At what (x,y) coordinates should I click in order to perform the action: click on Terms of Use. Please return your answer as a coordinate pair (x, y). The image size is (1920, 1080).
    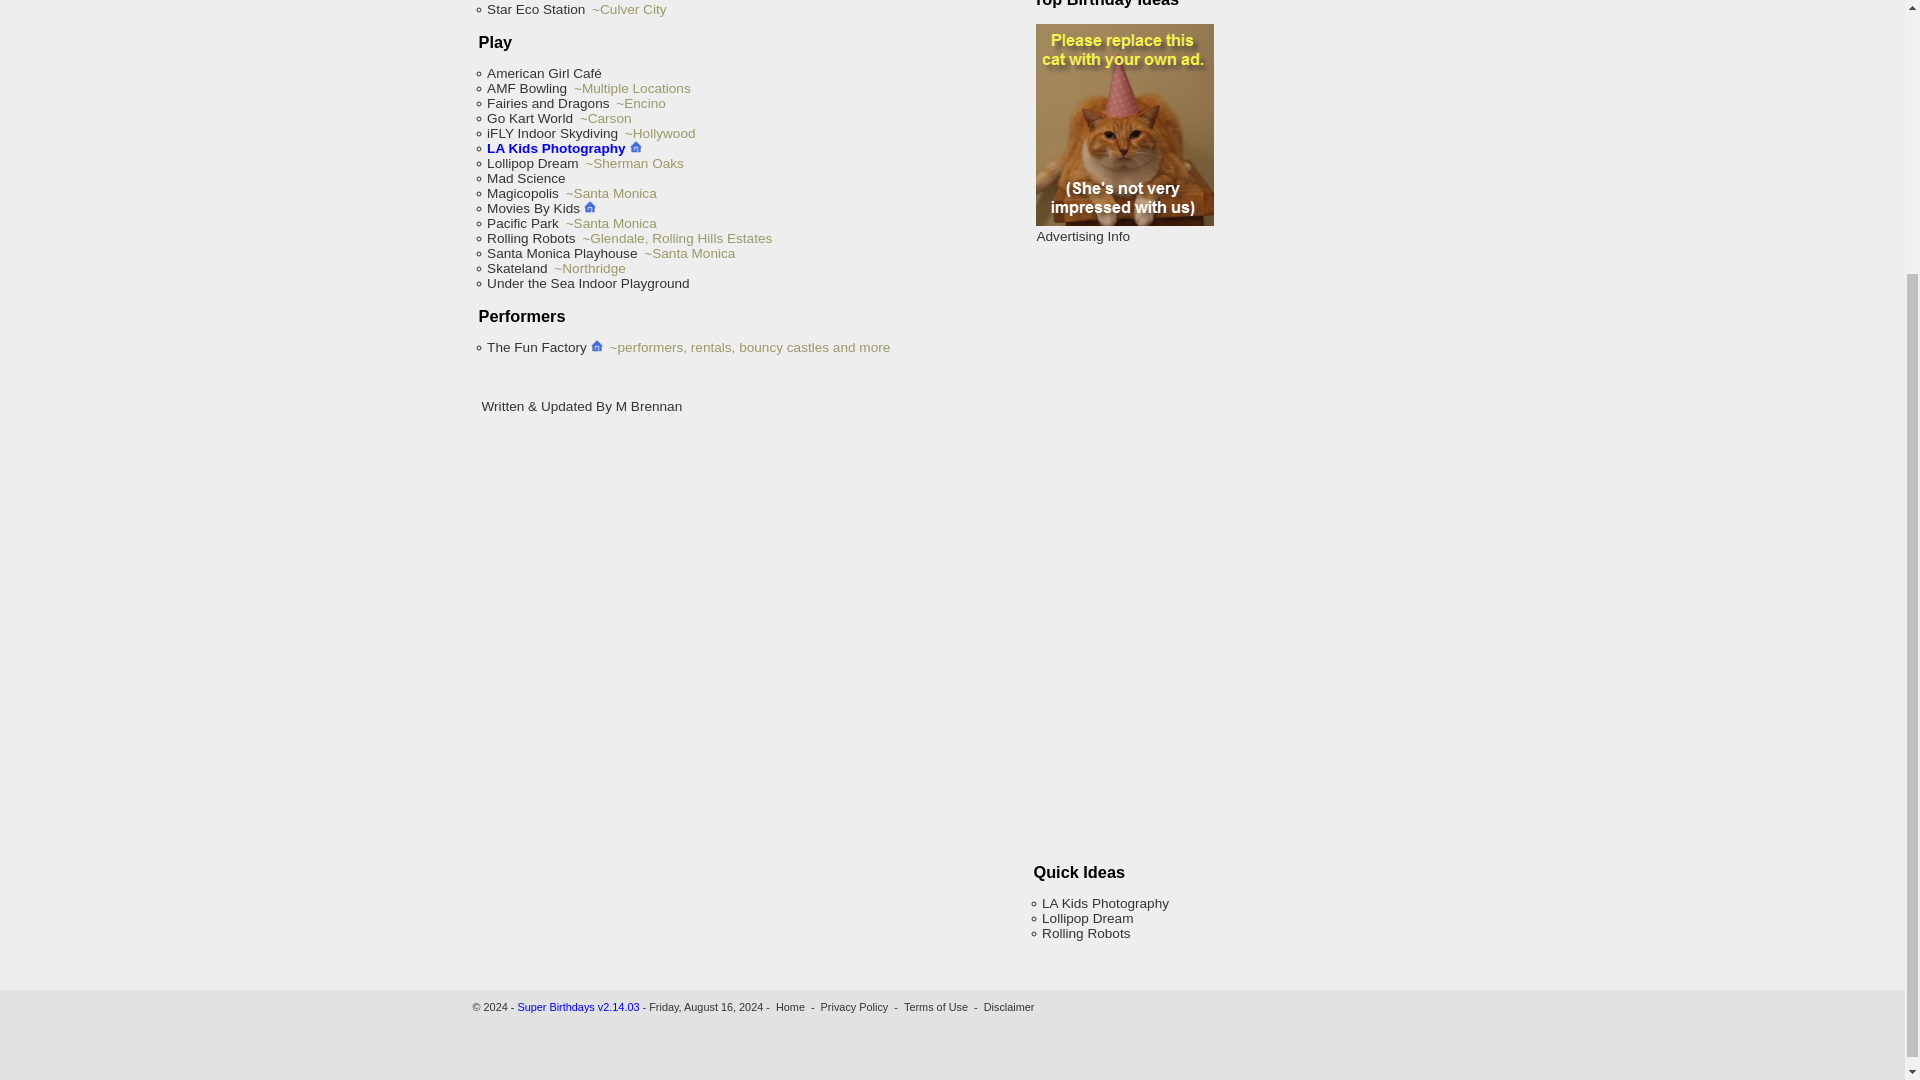
    Looking at the image, I should click on (936, 1007).